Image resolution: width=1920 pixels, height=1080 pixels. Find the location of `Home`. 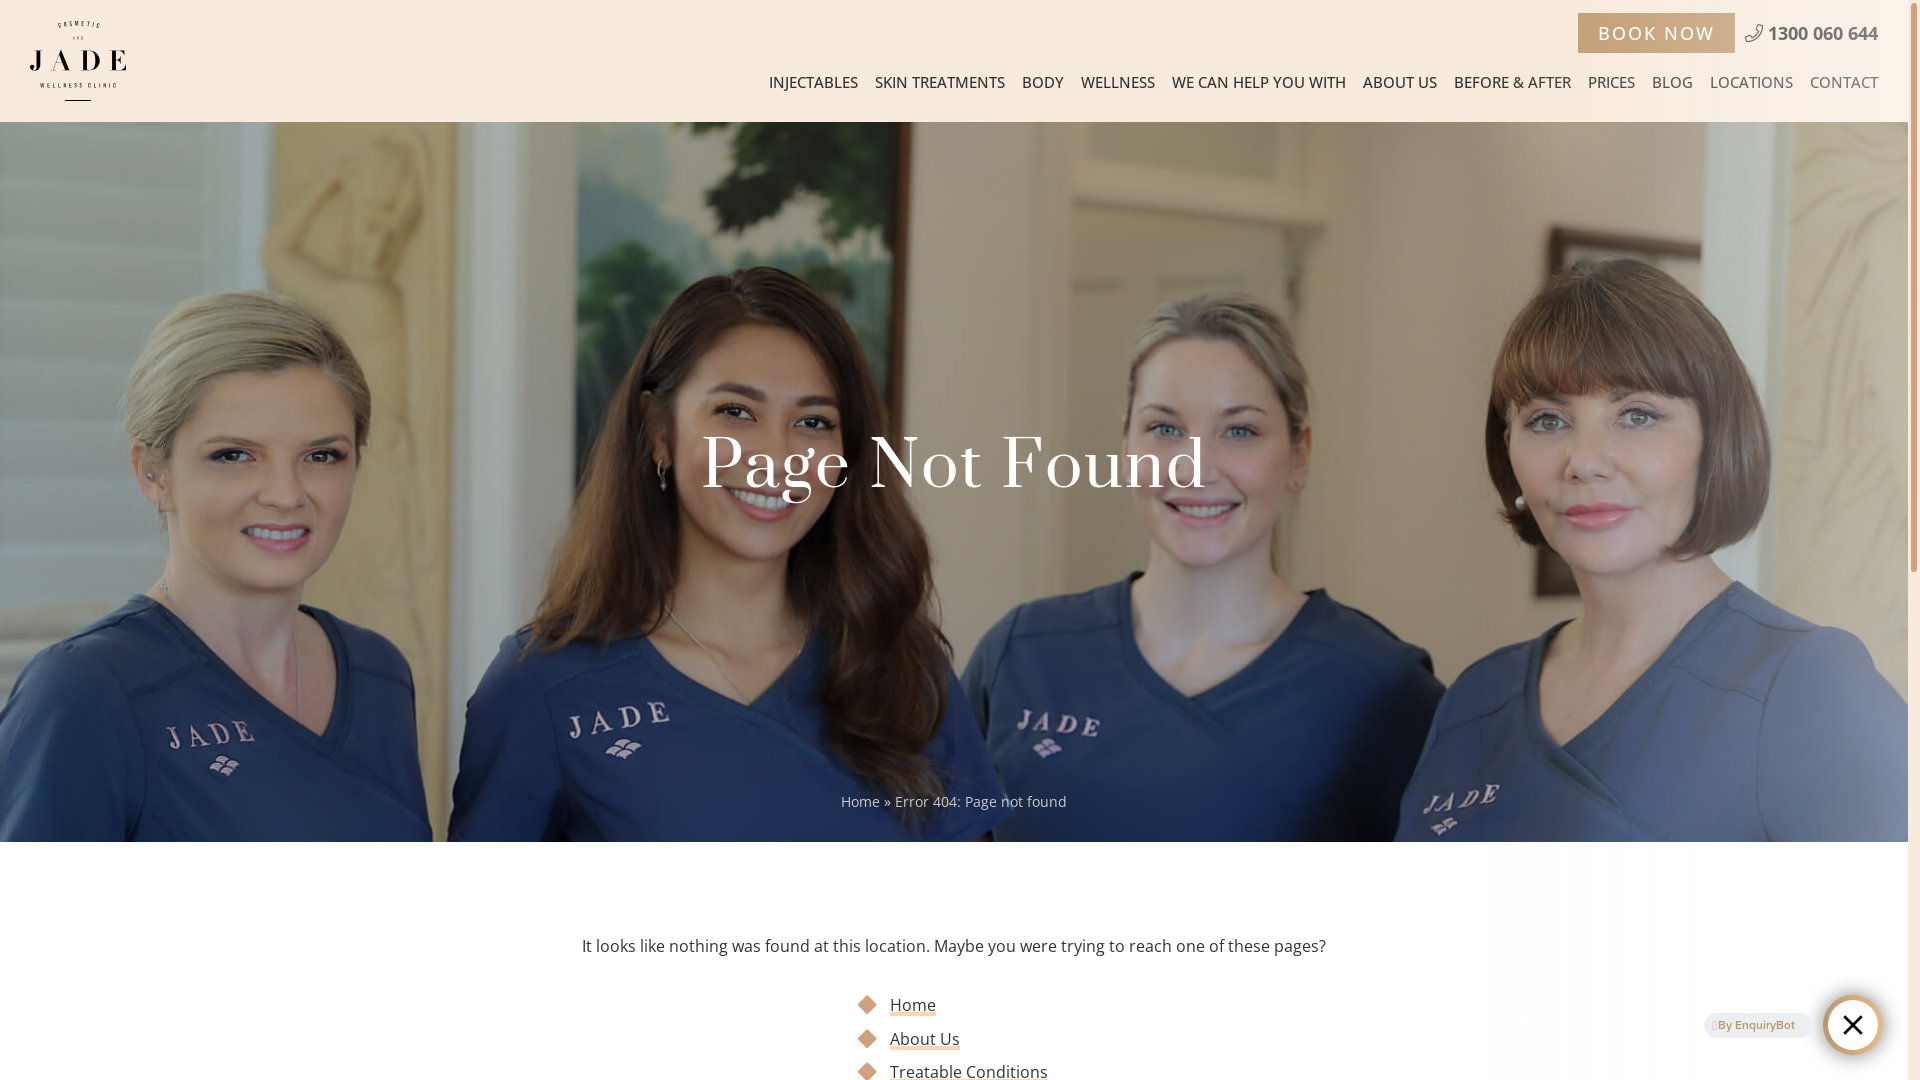

Home is located at coordinates (860, 802).